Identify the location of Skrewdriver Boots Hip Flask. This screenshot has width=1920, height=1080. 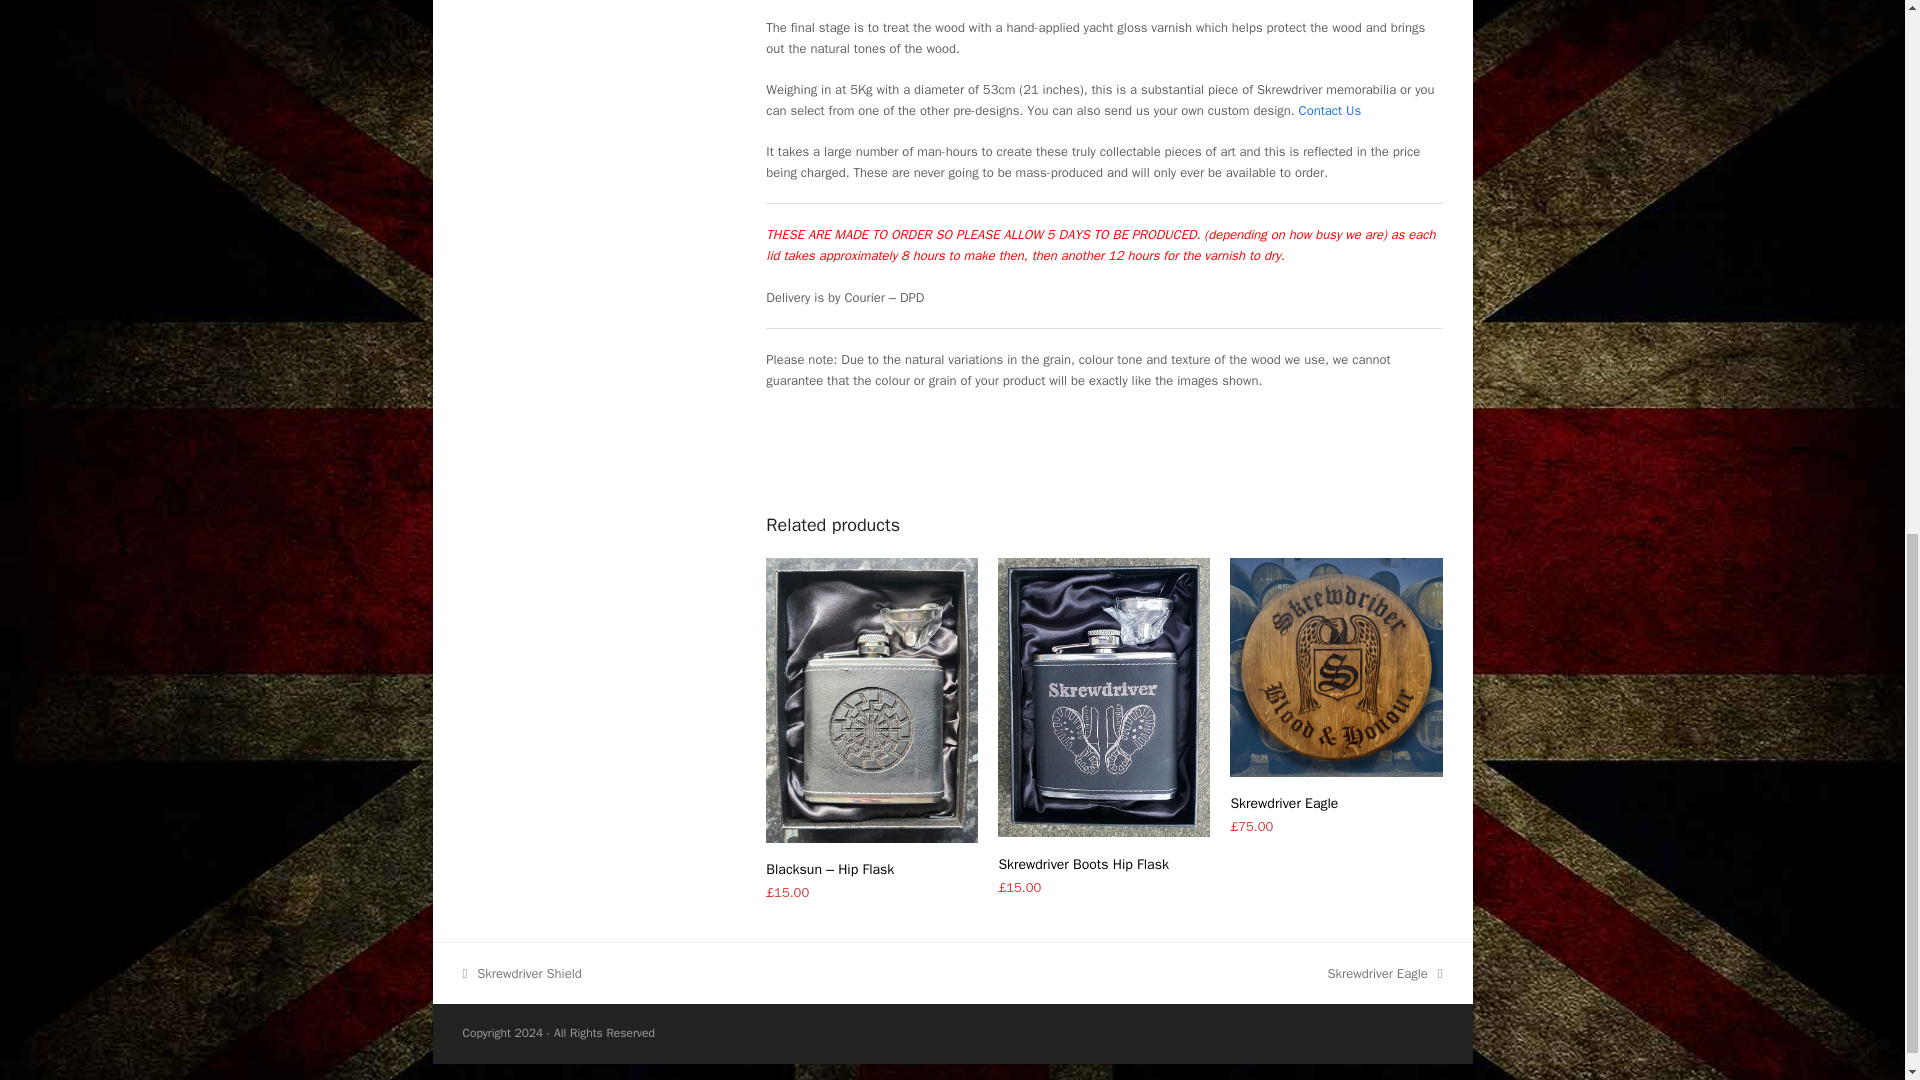
(1104, 864).